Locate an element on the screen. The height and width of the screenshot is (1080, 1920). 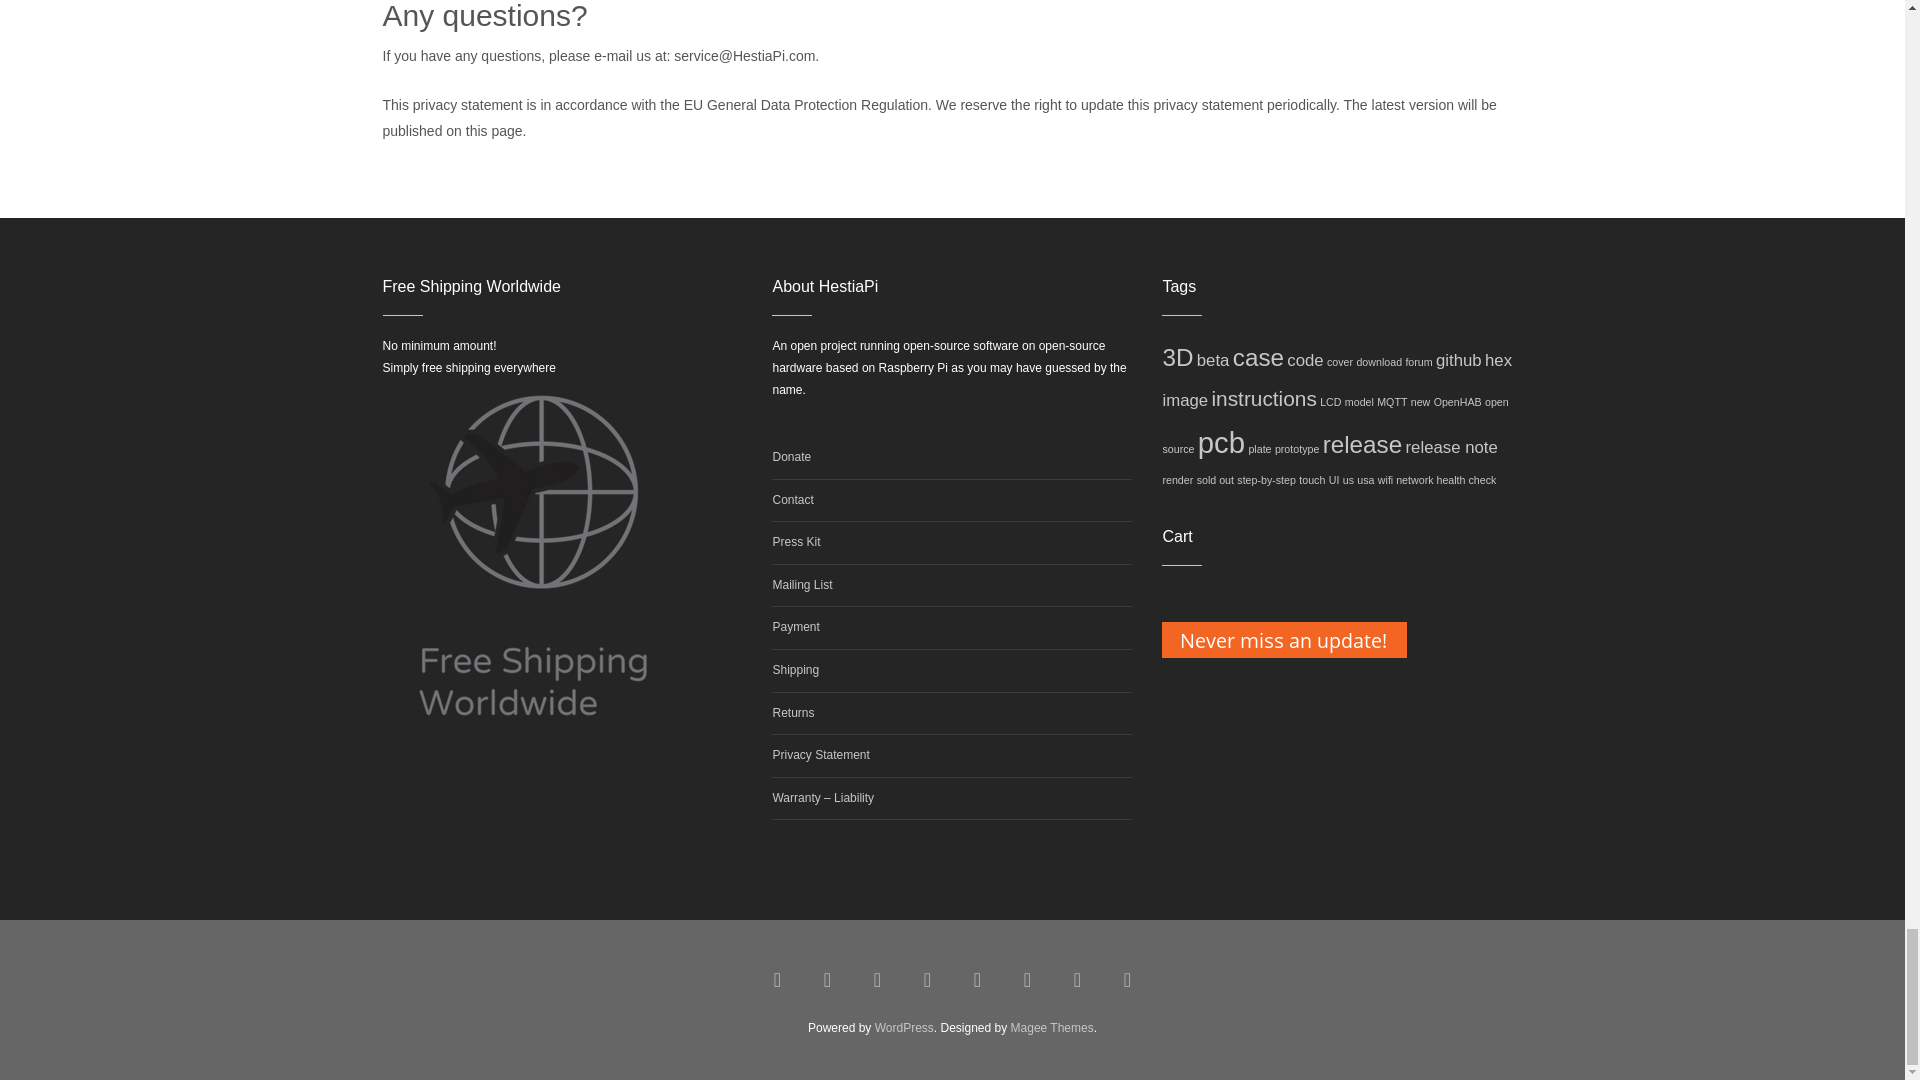
GitHub is located at coordinates (978, 980).